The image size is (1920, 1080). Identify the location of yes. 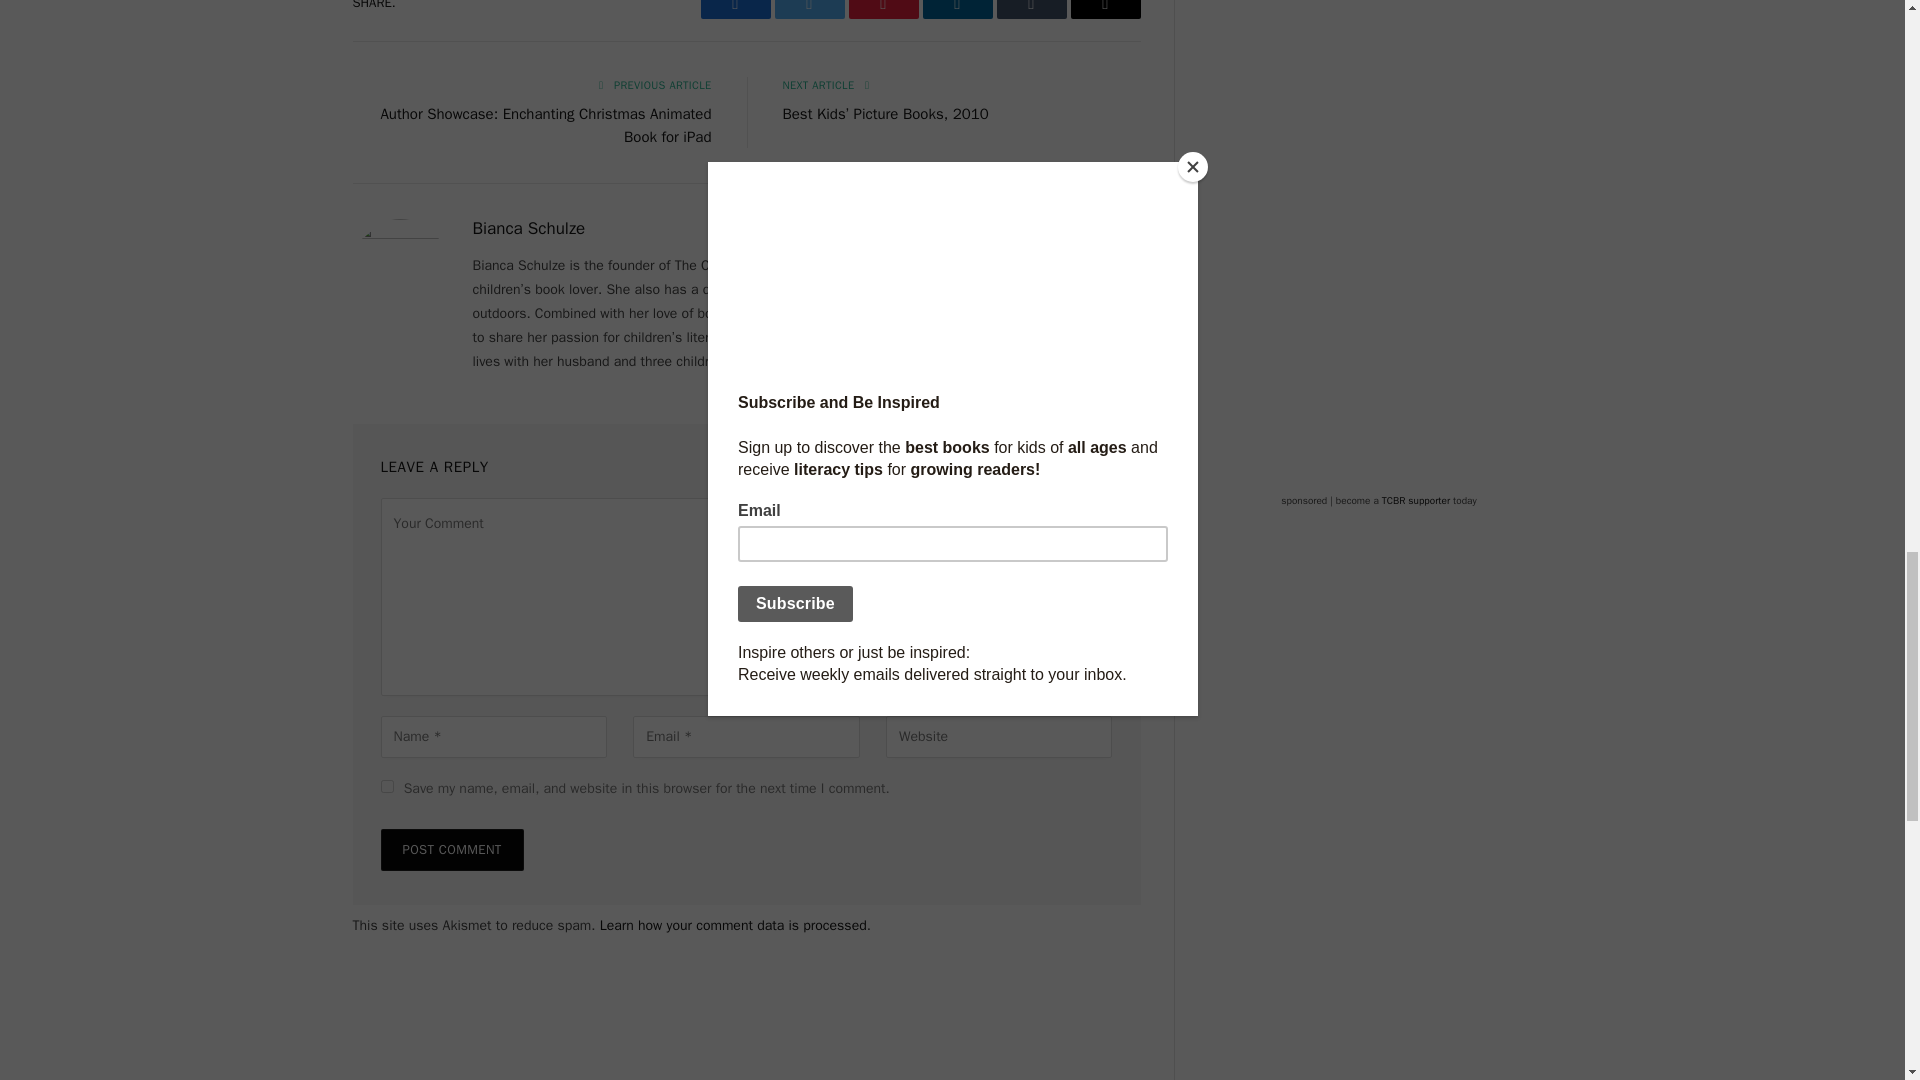
(386, 786).